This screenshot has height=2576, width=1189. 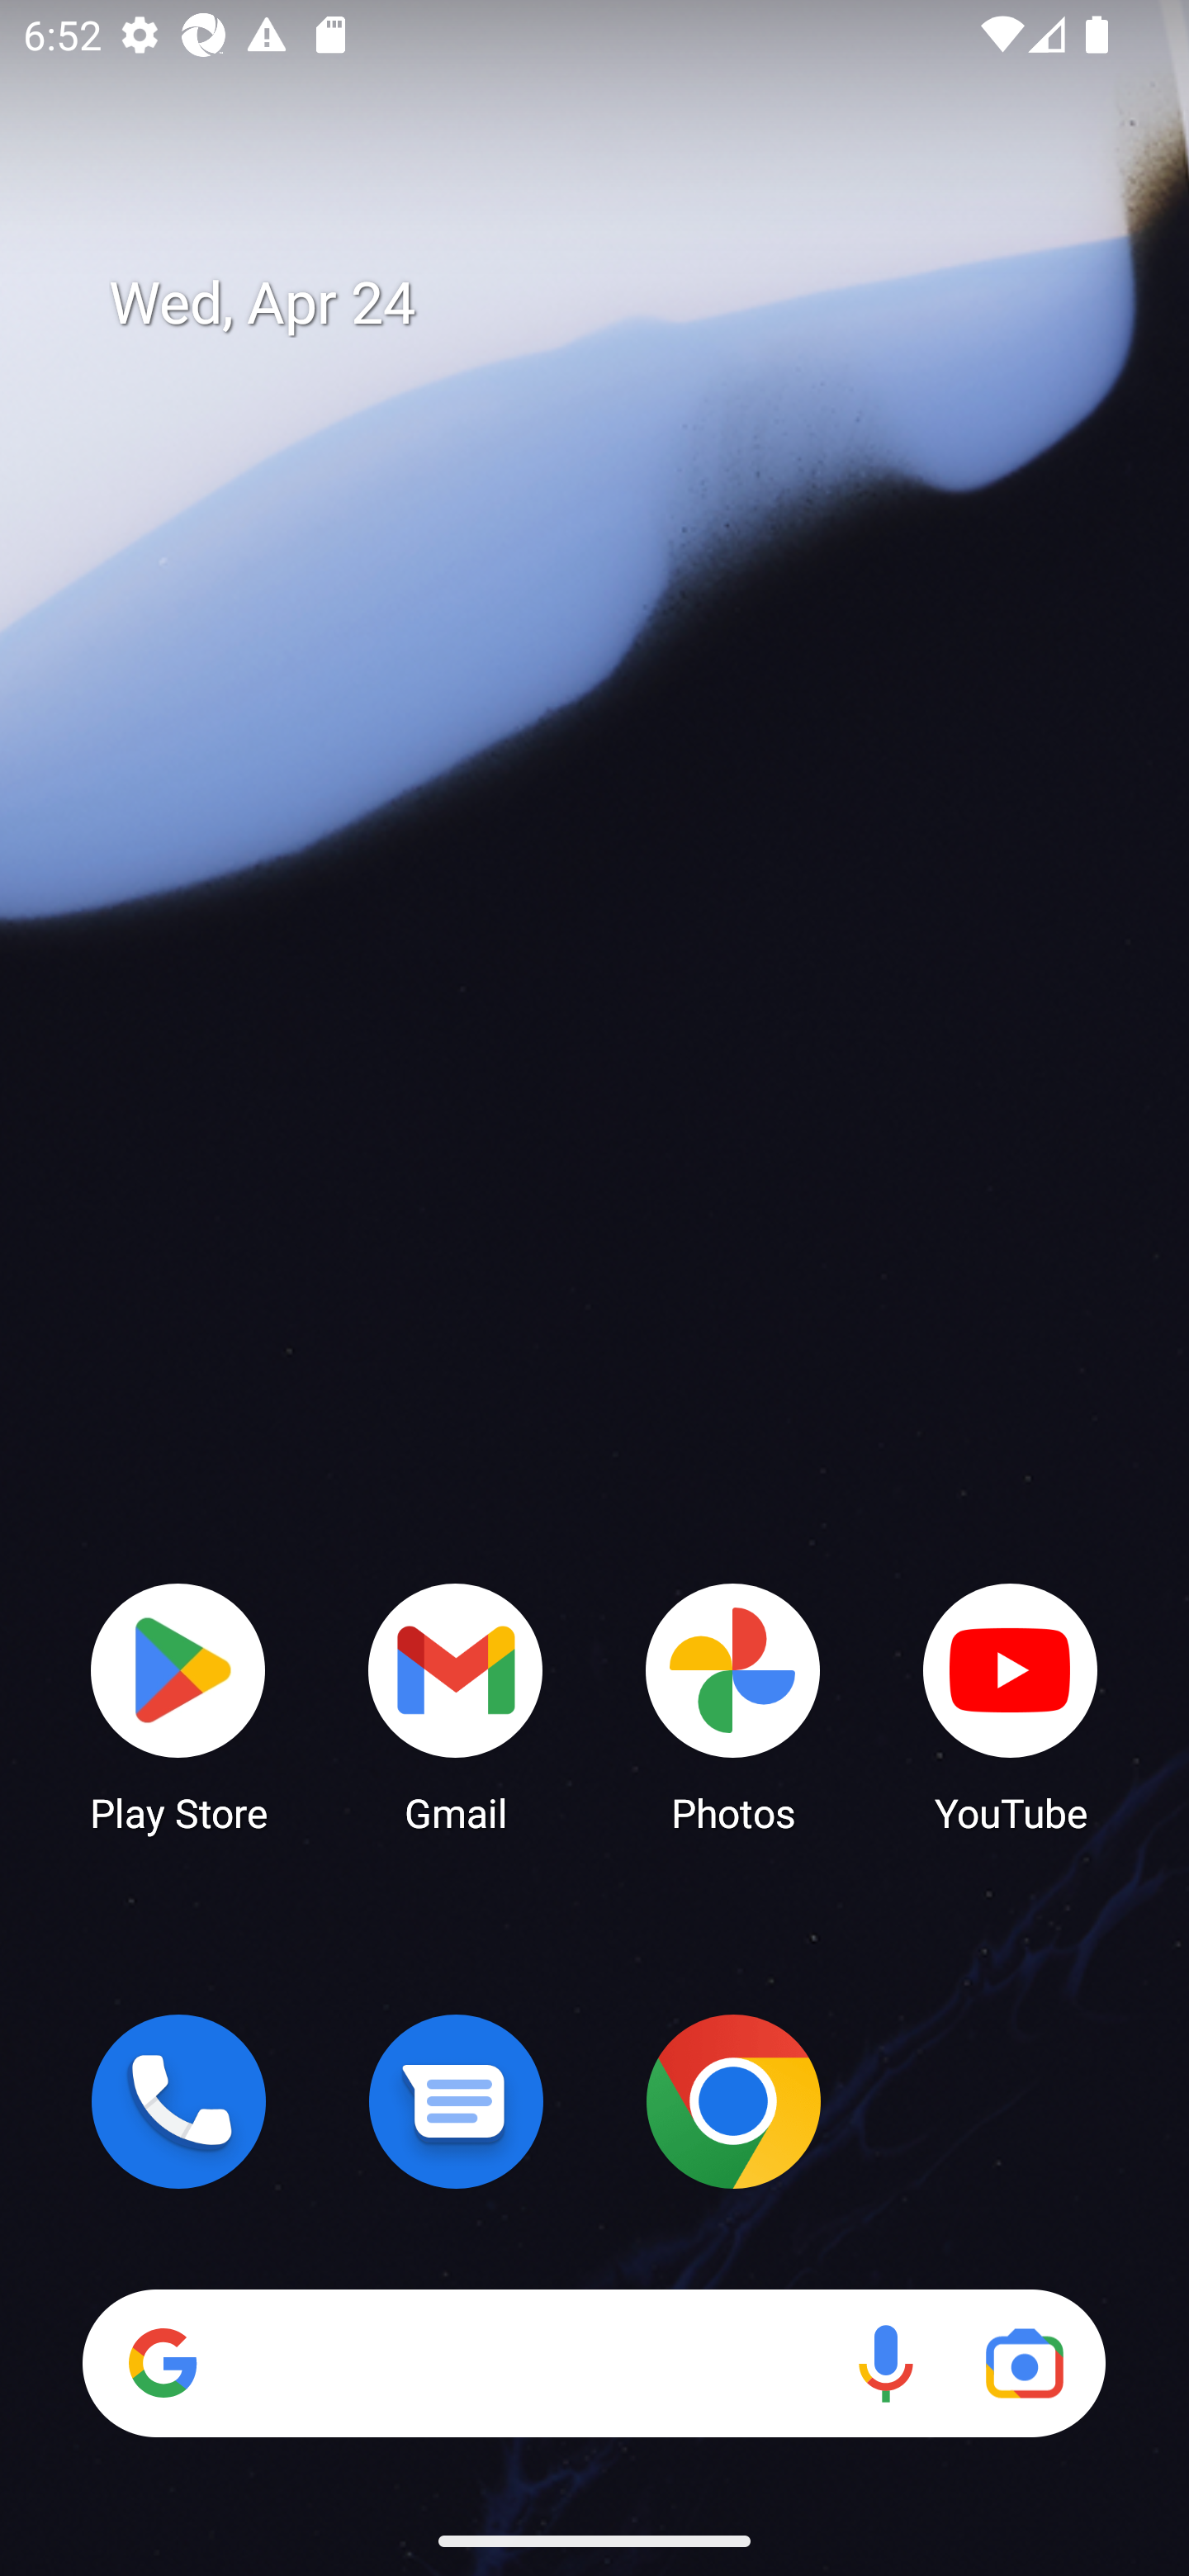 I want to click on Play Store, so click(x=178, y=1706).